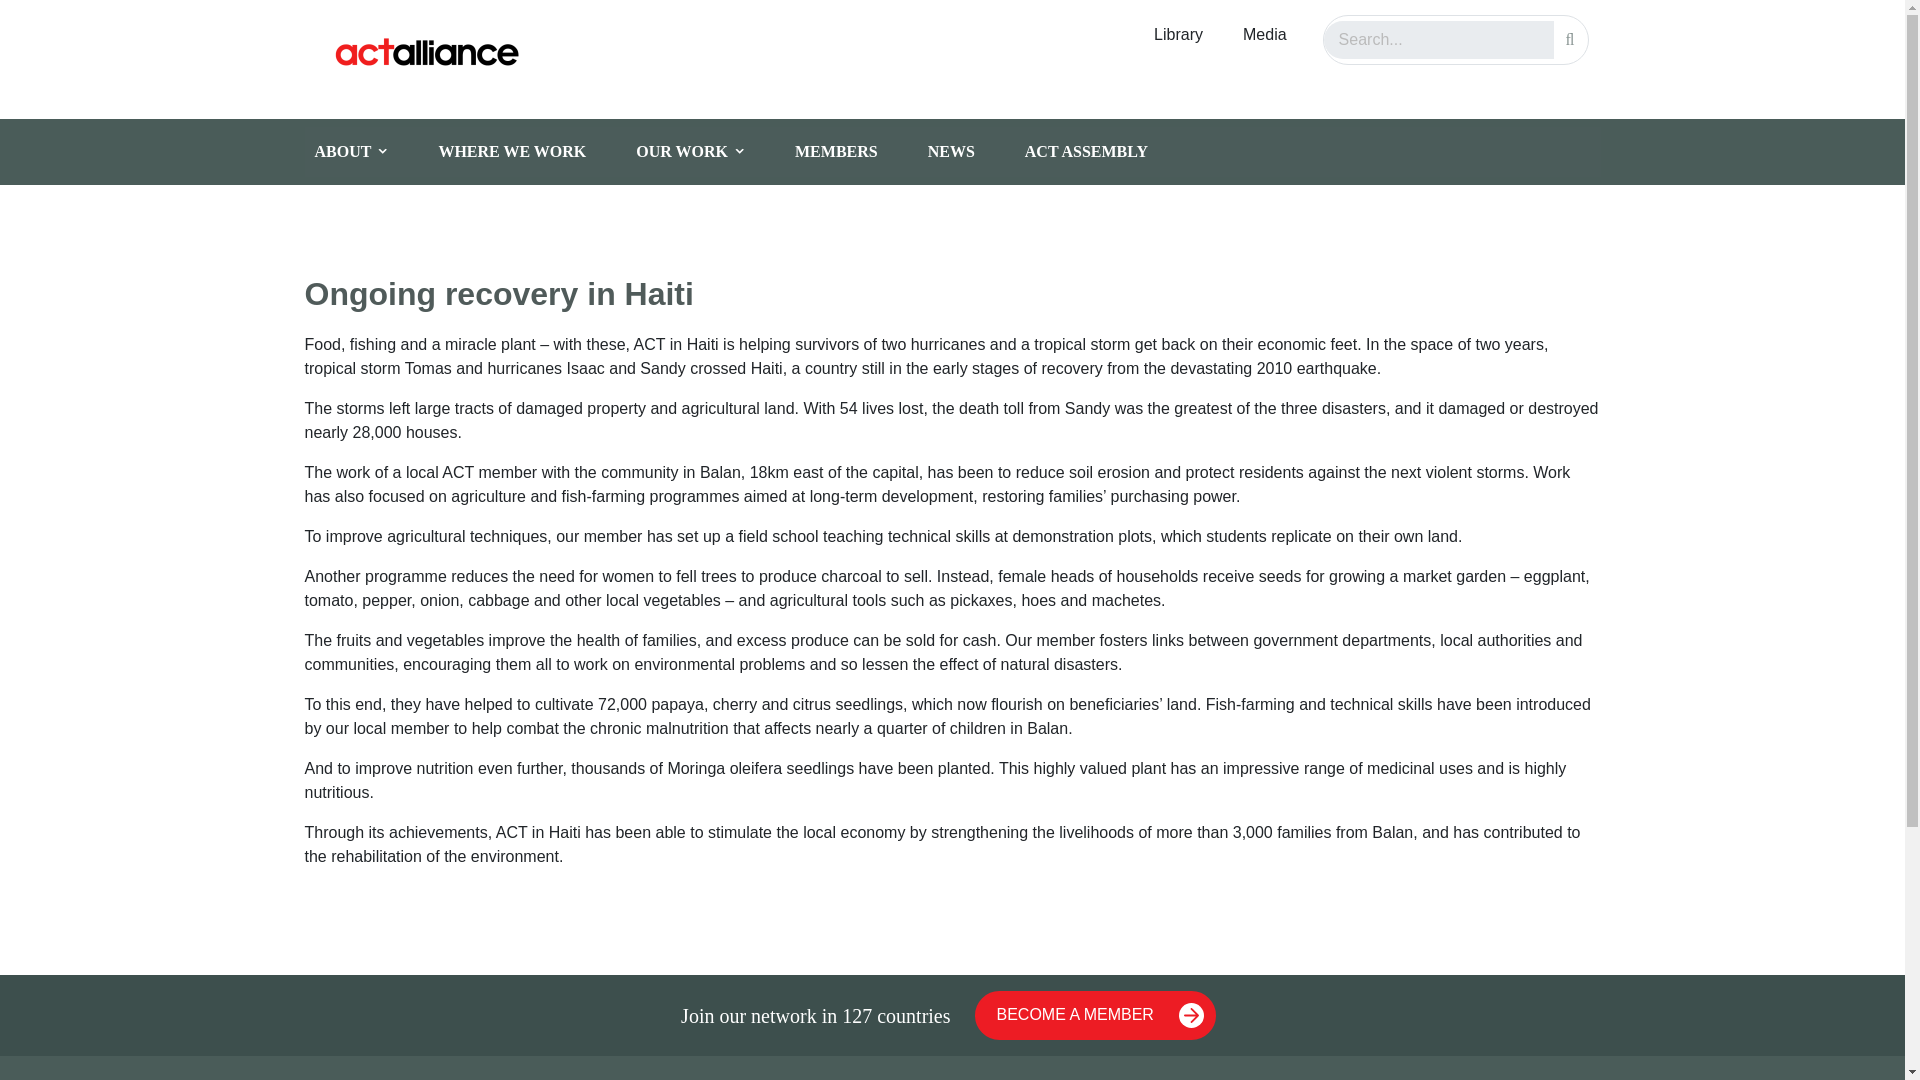 This screenshot has width=1920, height=1080. I want to click on WHERE WE WORK, so click(526, 152).